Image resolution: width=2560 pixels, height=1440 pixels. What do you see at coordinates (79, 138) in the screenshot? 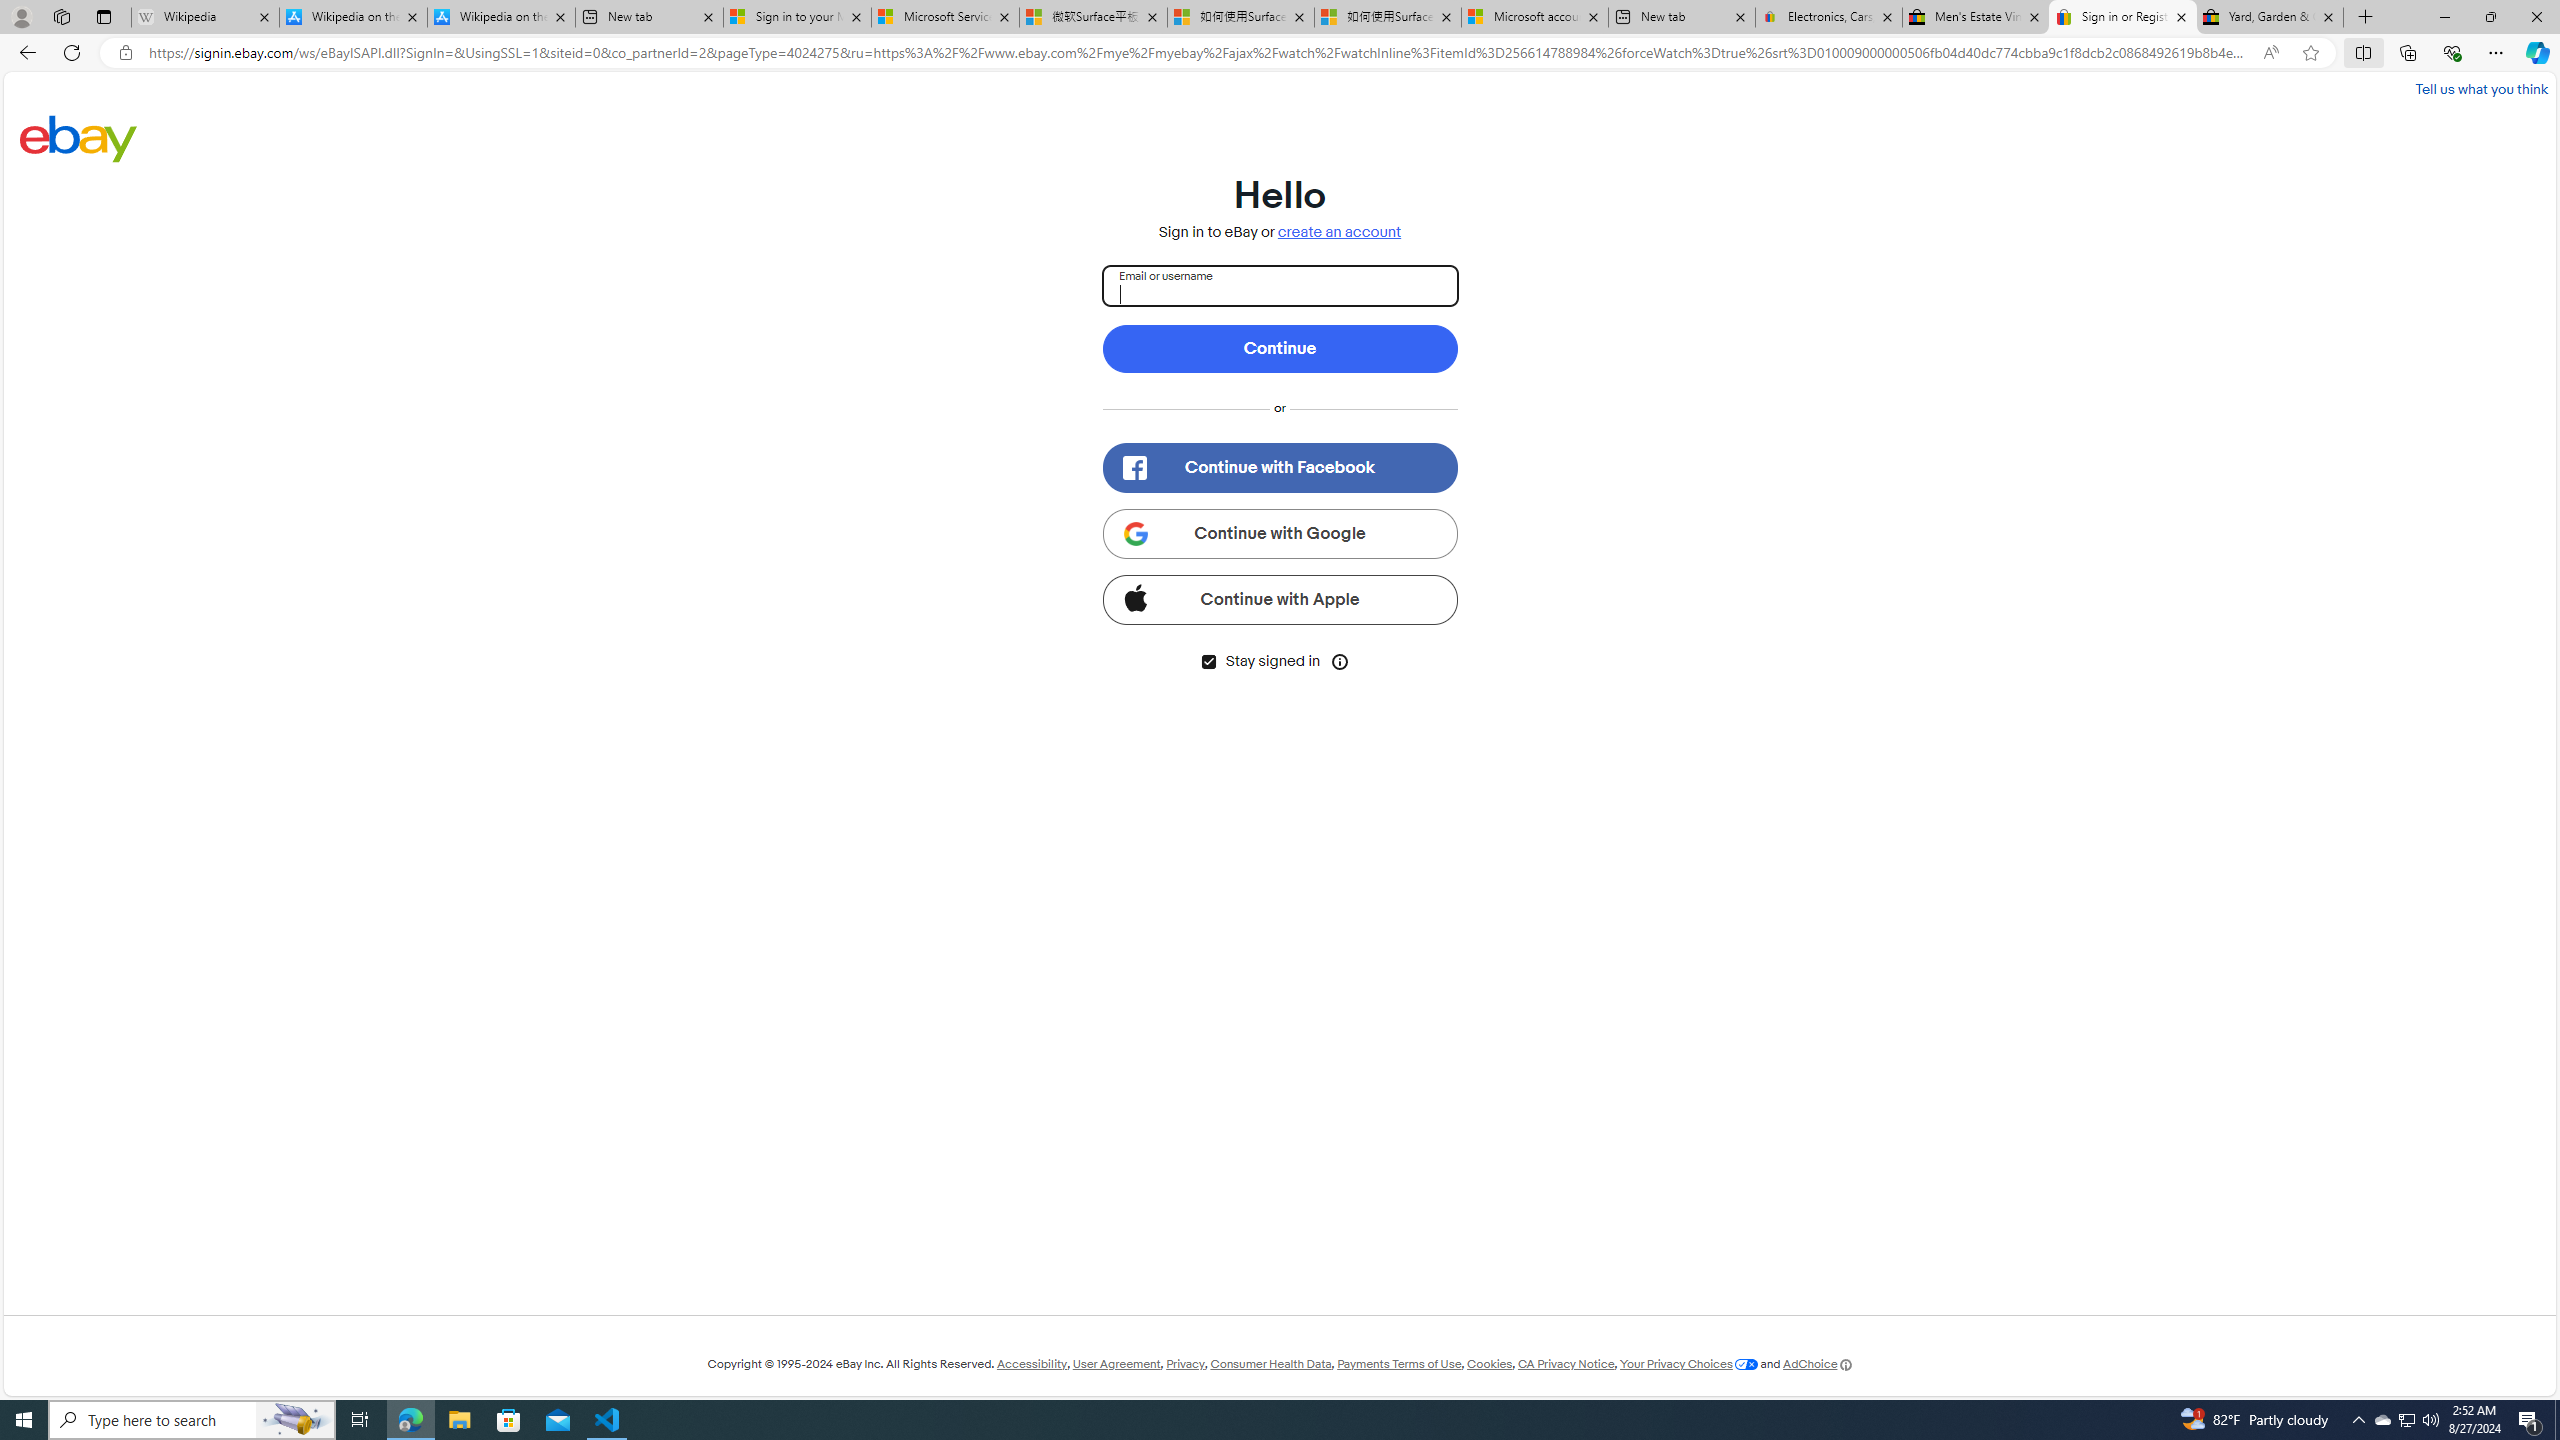
I see `eBay Home` at bounding box center [79, 138].